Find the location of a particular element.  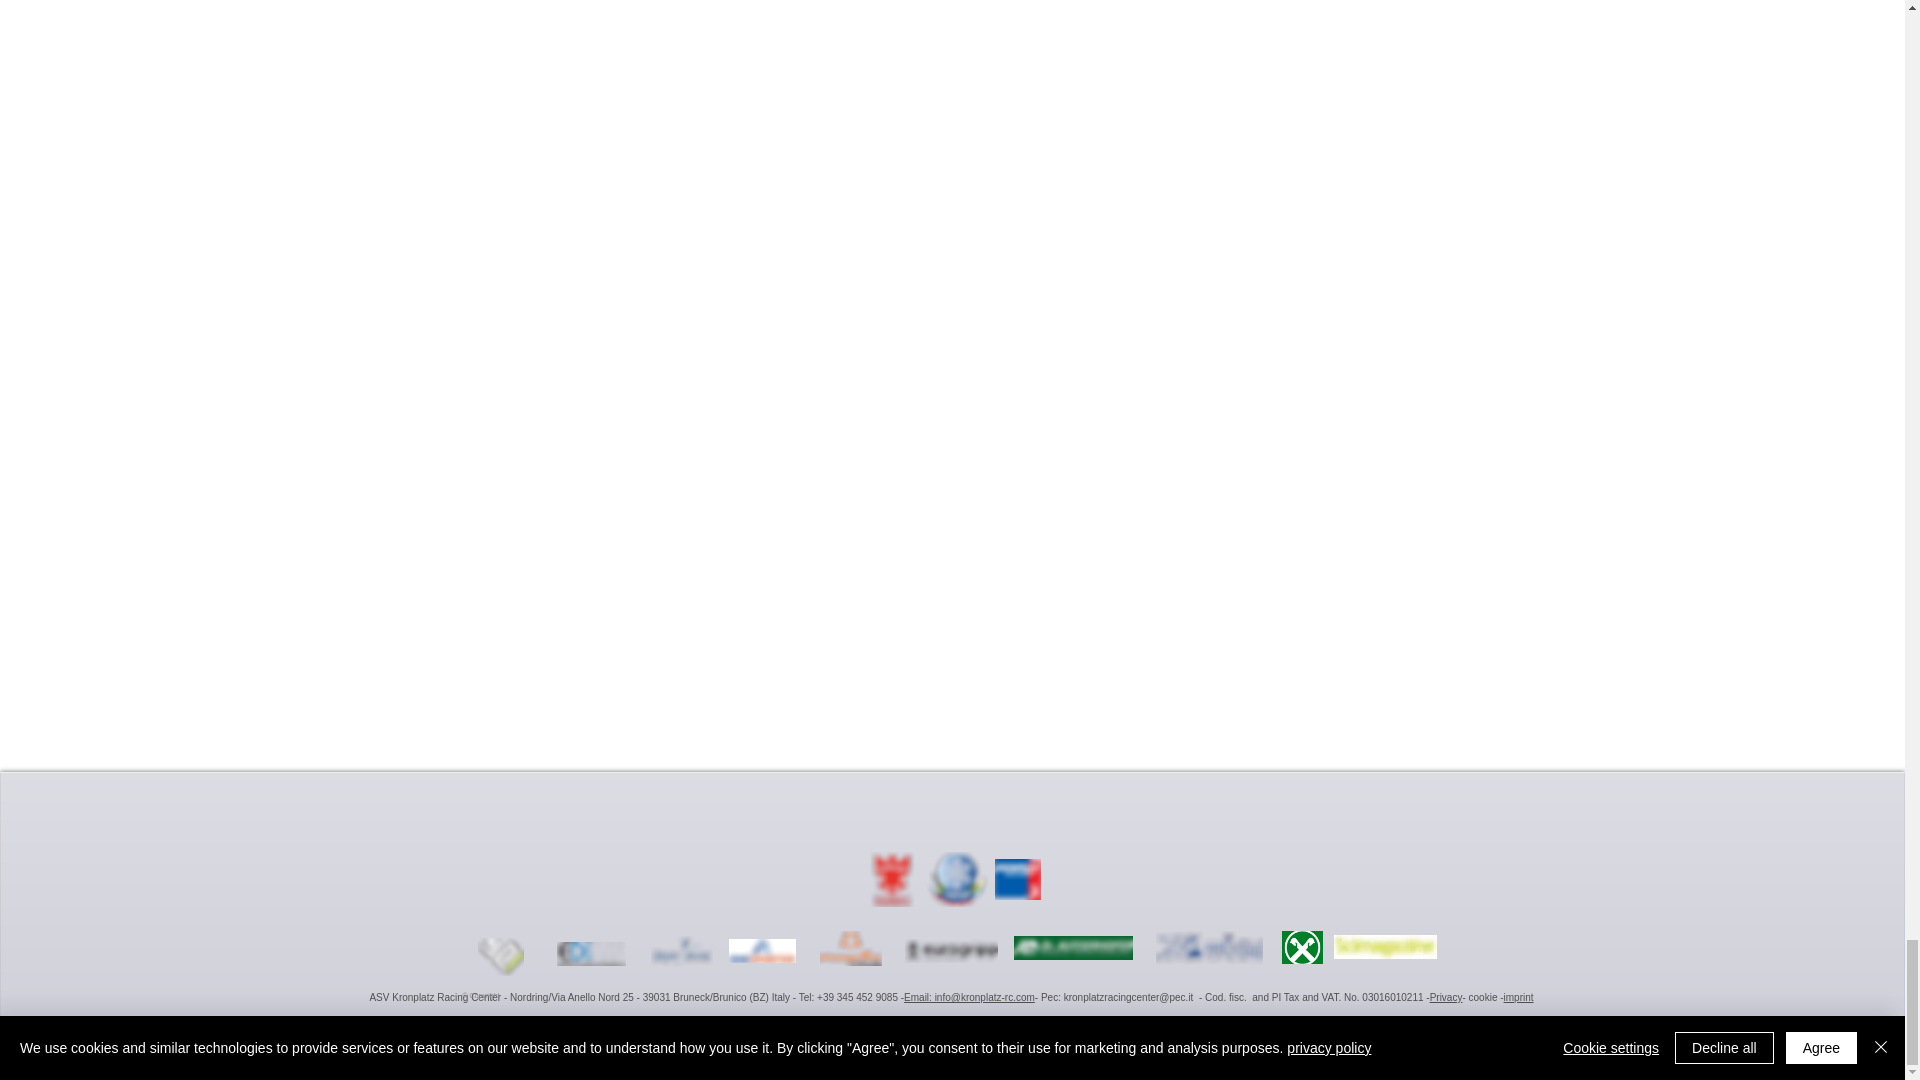

viar logo.png is located at coordinates (1209, 948).